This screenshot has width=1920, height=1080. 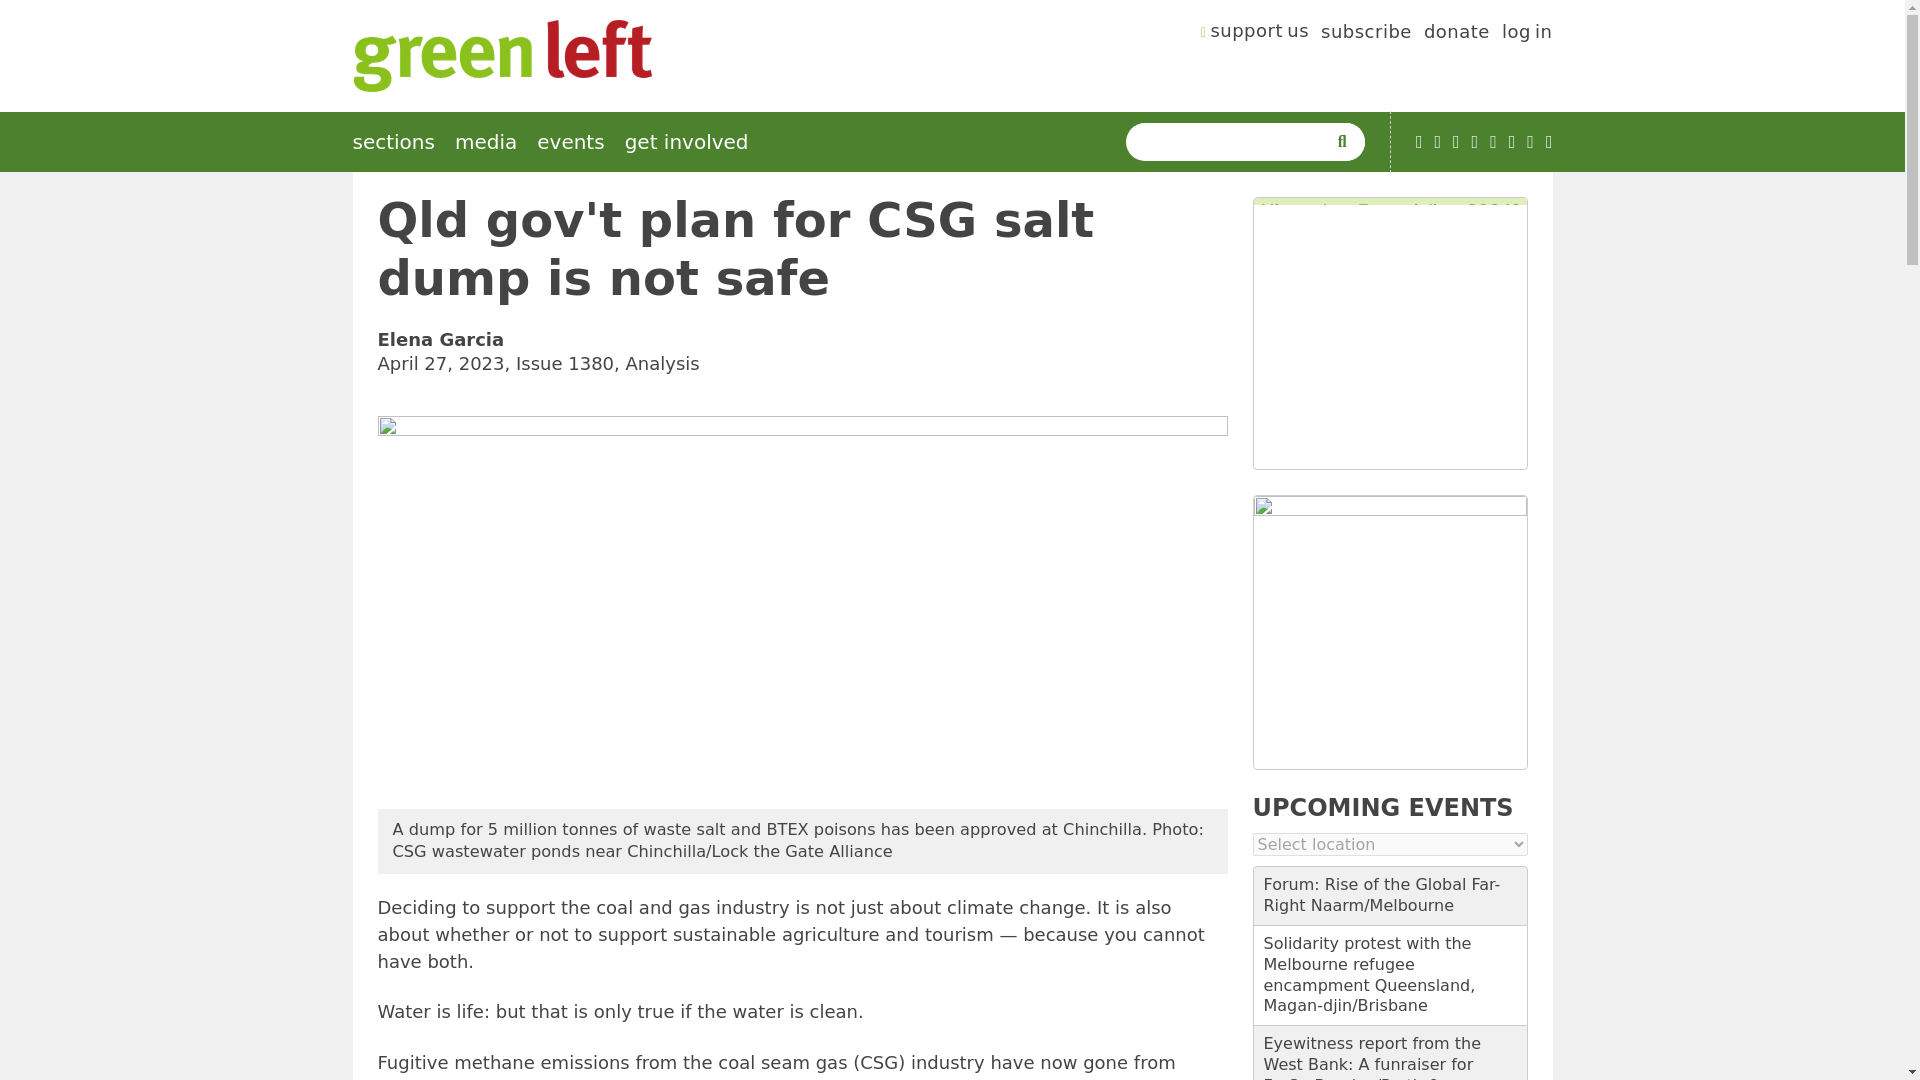 I want to click on events, so click(x=570, y=142).